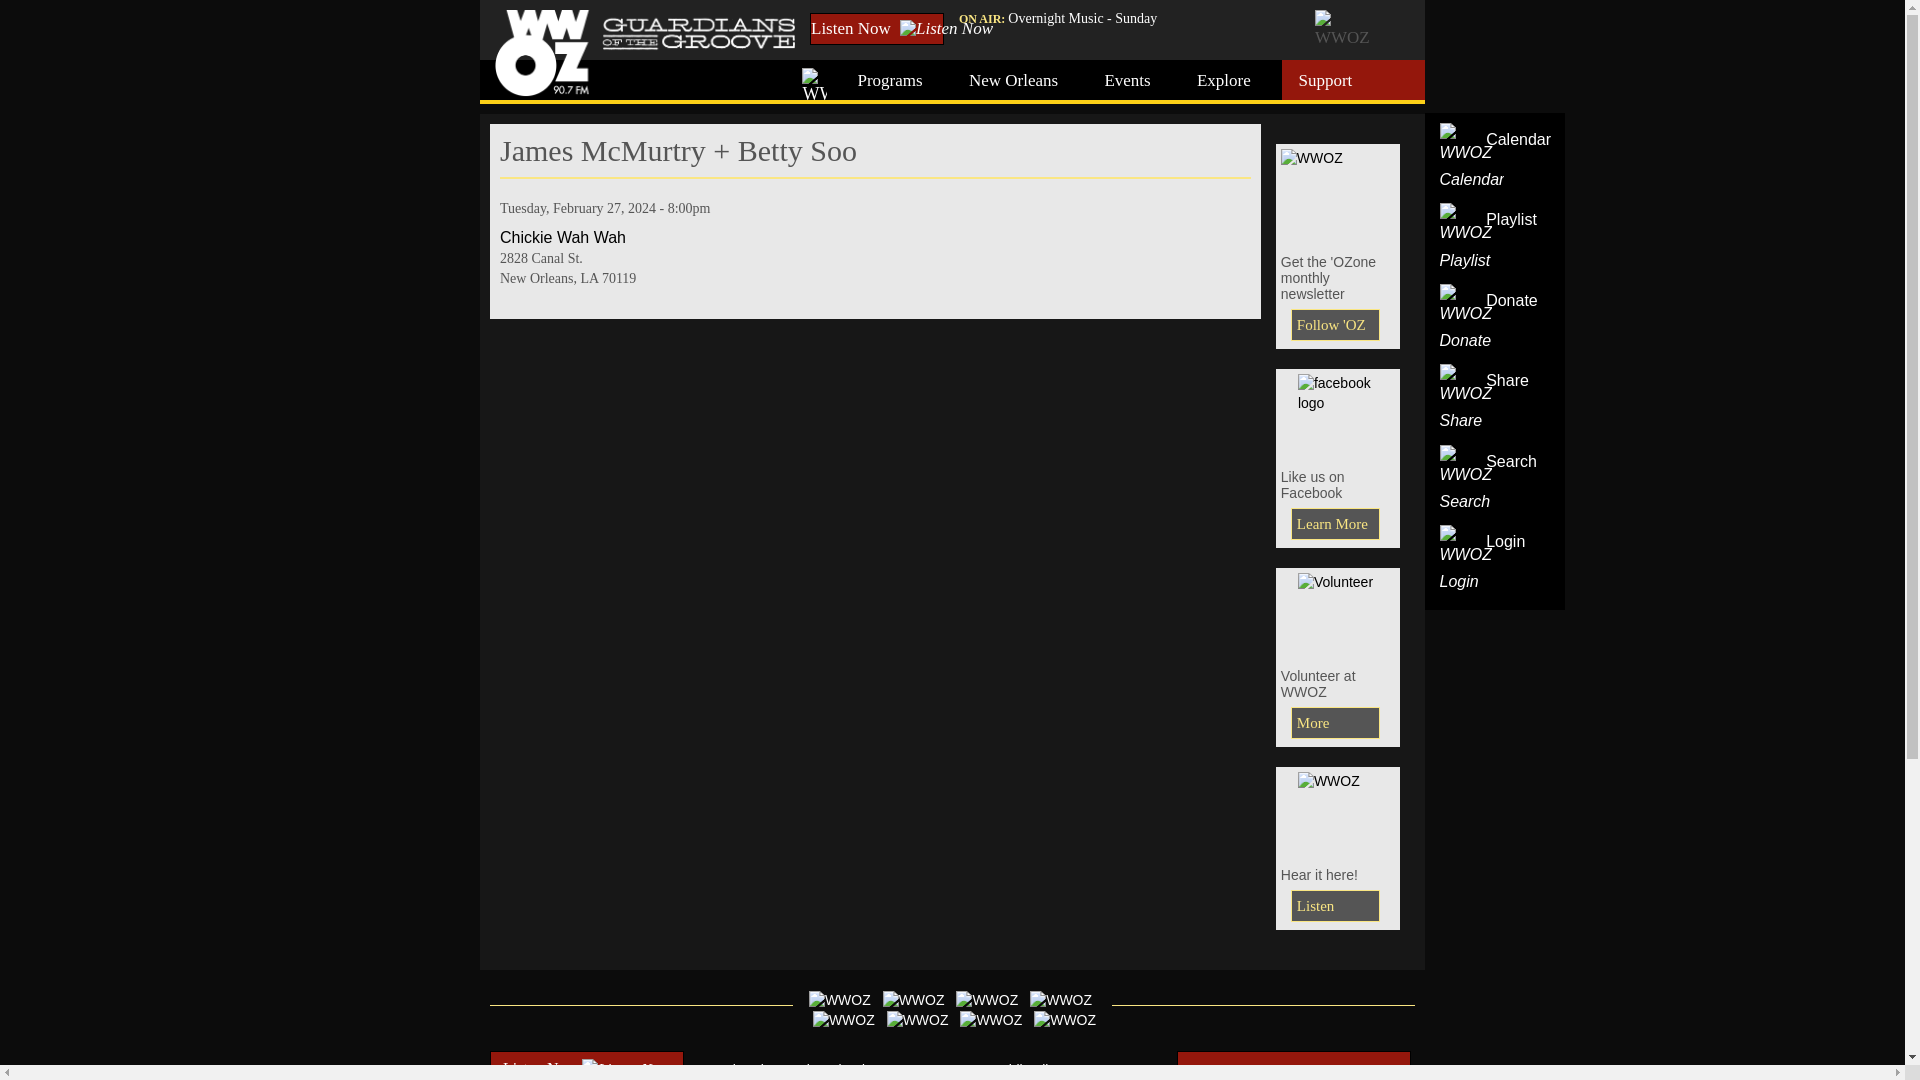 The image size is (1920, 1080). What do you see at coordinates (1472, 158) in the screenshot?
I see `WWOZ Calendar` at bounding box center [1472, 158].